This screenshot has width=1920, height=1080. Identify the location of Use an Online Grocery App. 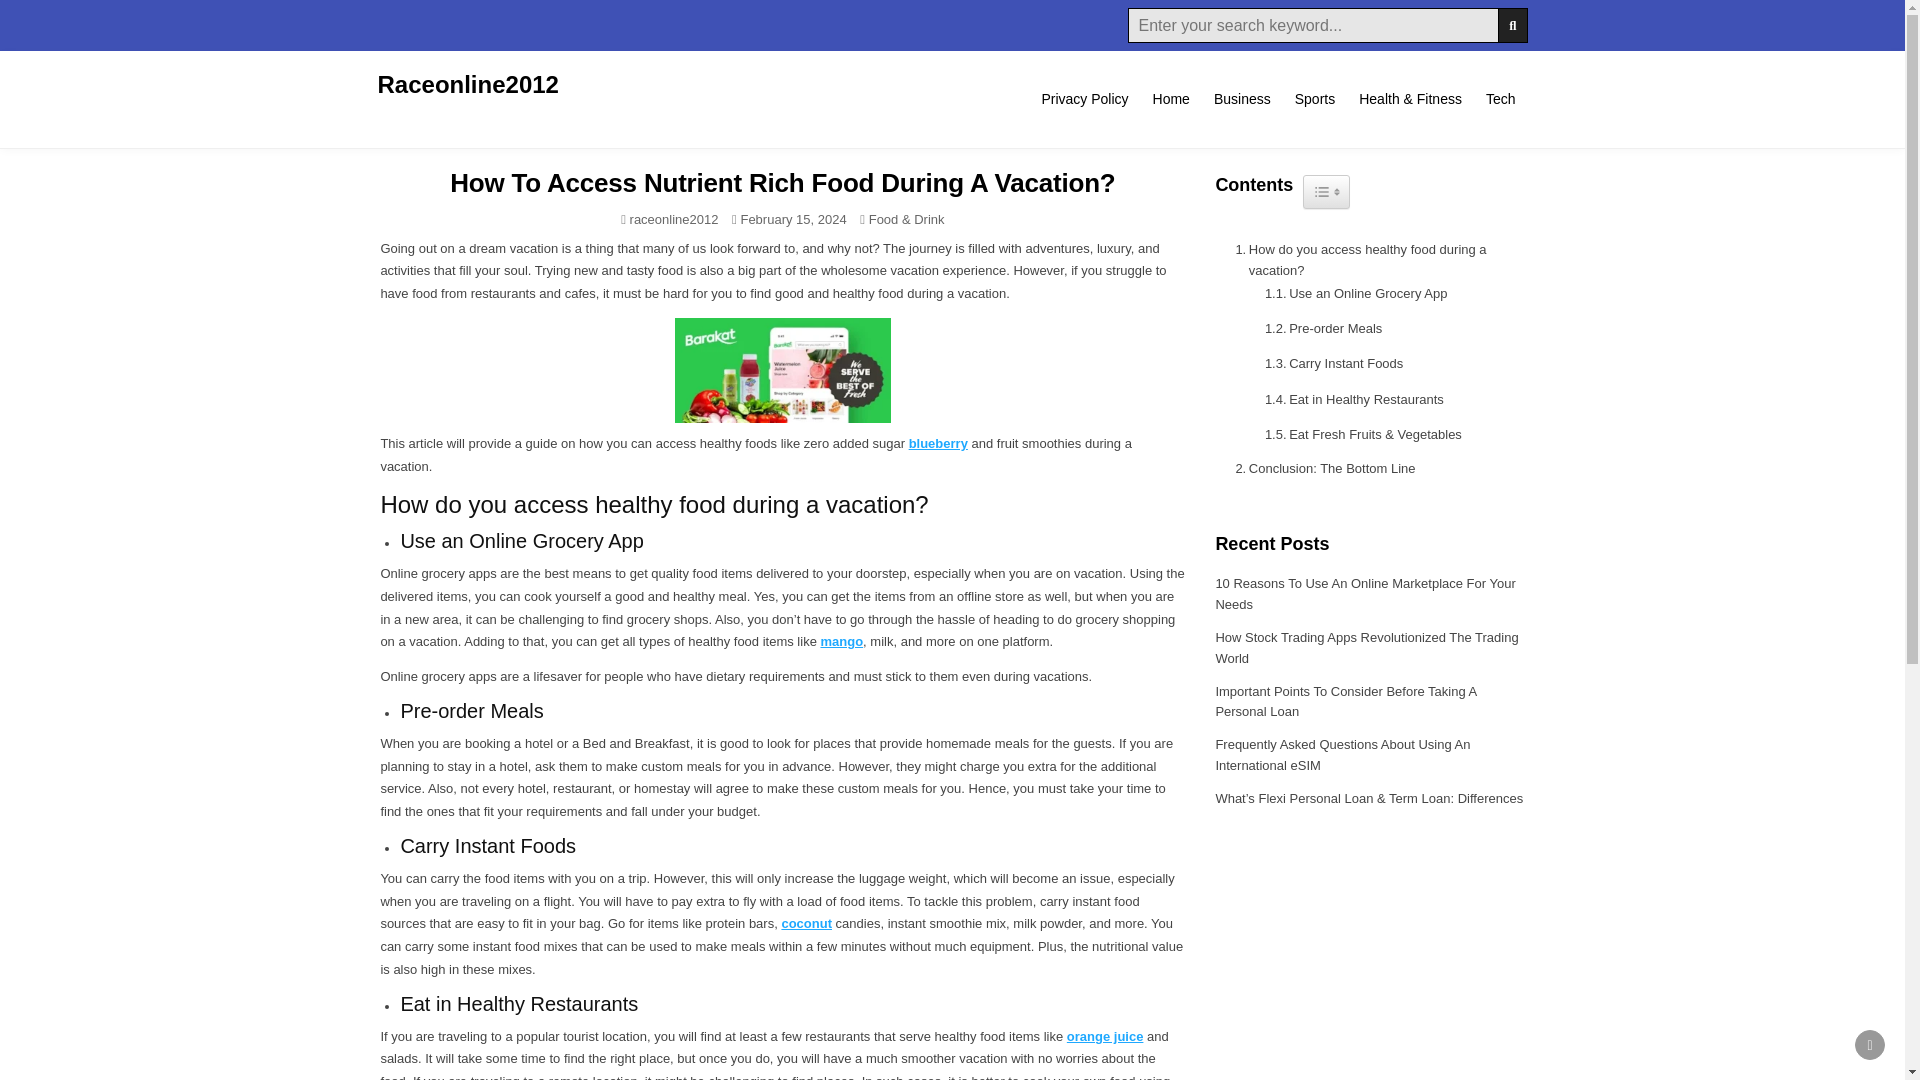
(1351, 292).